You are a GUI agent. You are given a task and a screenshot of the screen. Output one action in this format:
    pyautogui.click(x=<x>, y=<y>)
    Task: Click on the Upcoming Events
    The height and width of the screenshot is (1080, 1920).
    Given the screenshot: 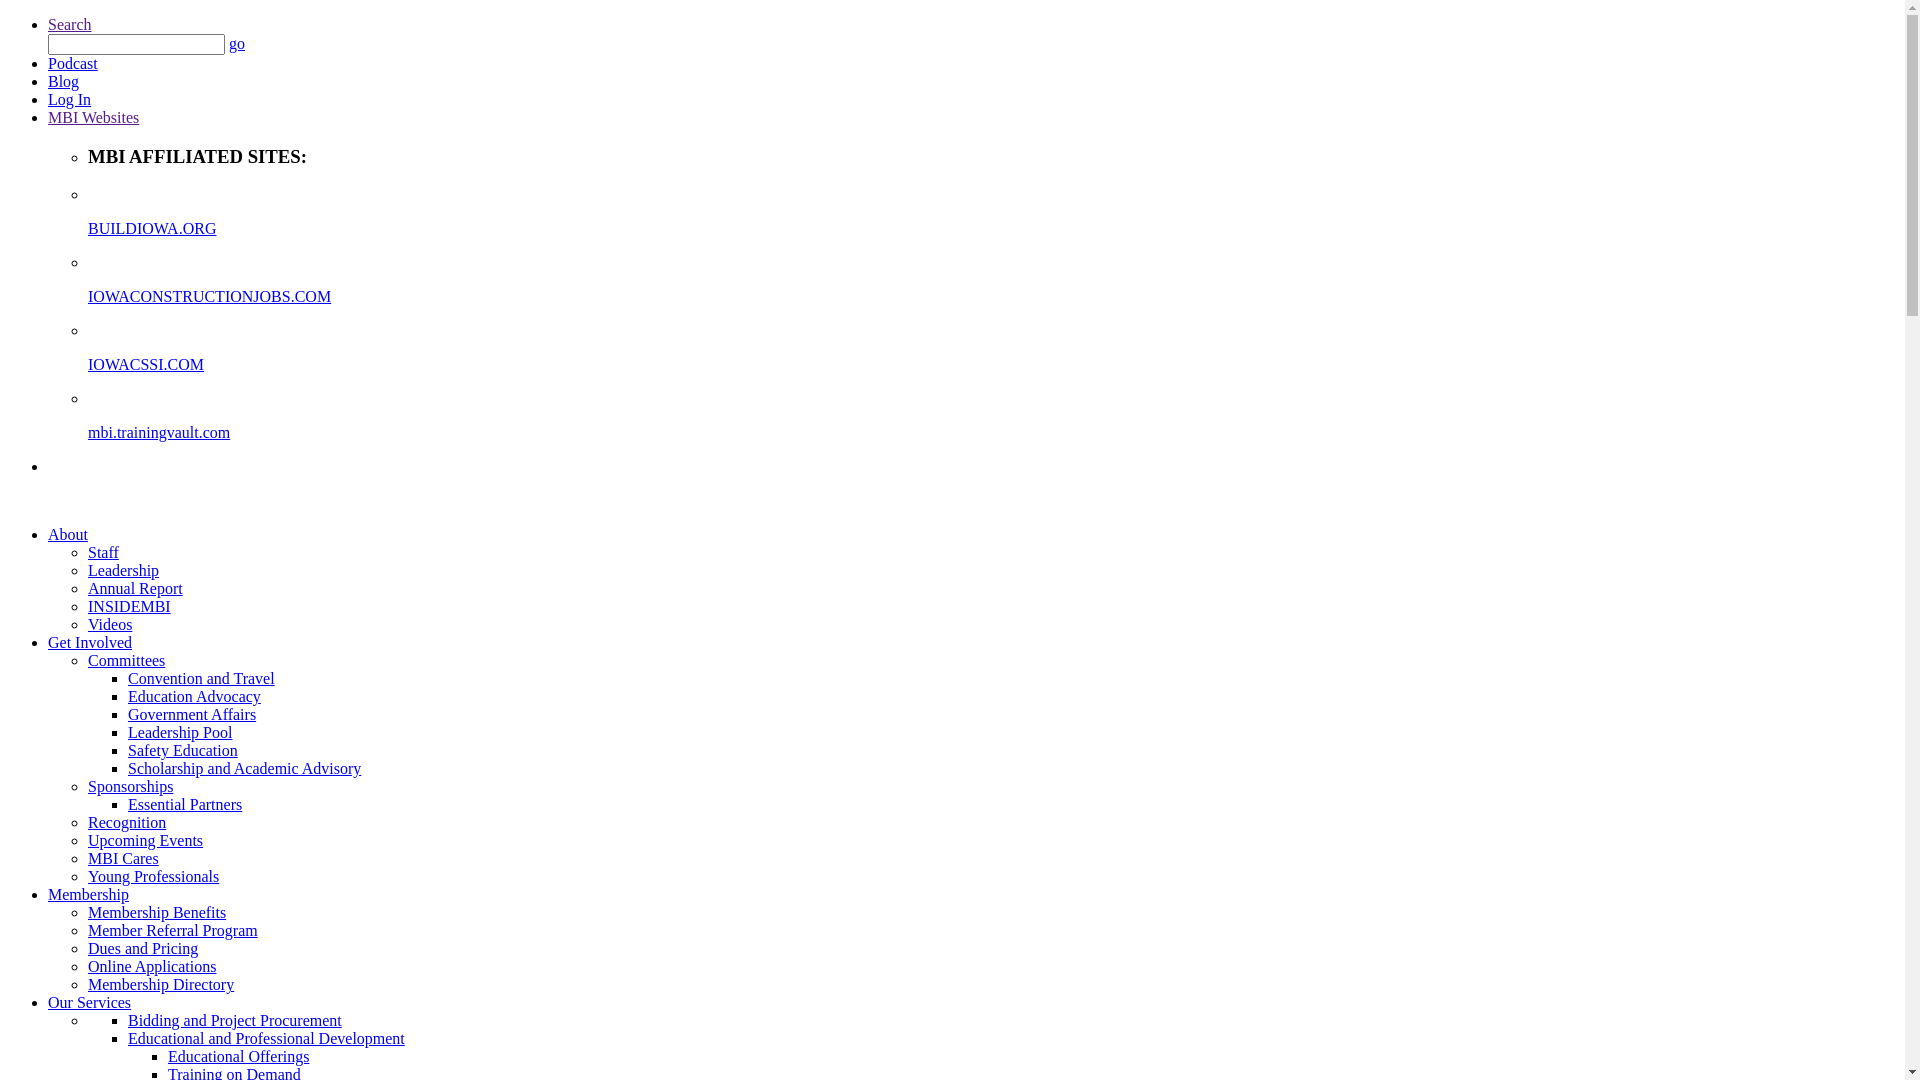 What is the action you would take?
    pyautogui.click(x=146, y=840)
    